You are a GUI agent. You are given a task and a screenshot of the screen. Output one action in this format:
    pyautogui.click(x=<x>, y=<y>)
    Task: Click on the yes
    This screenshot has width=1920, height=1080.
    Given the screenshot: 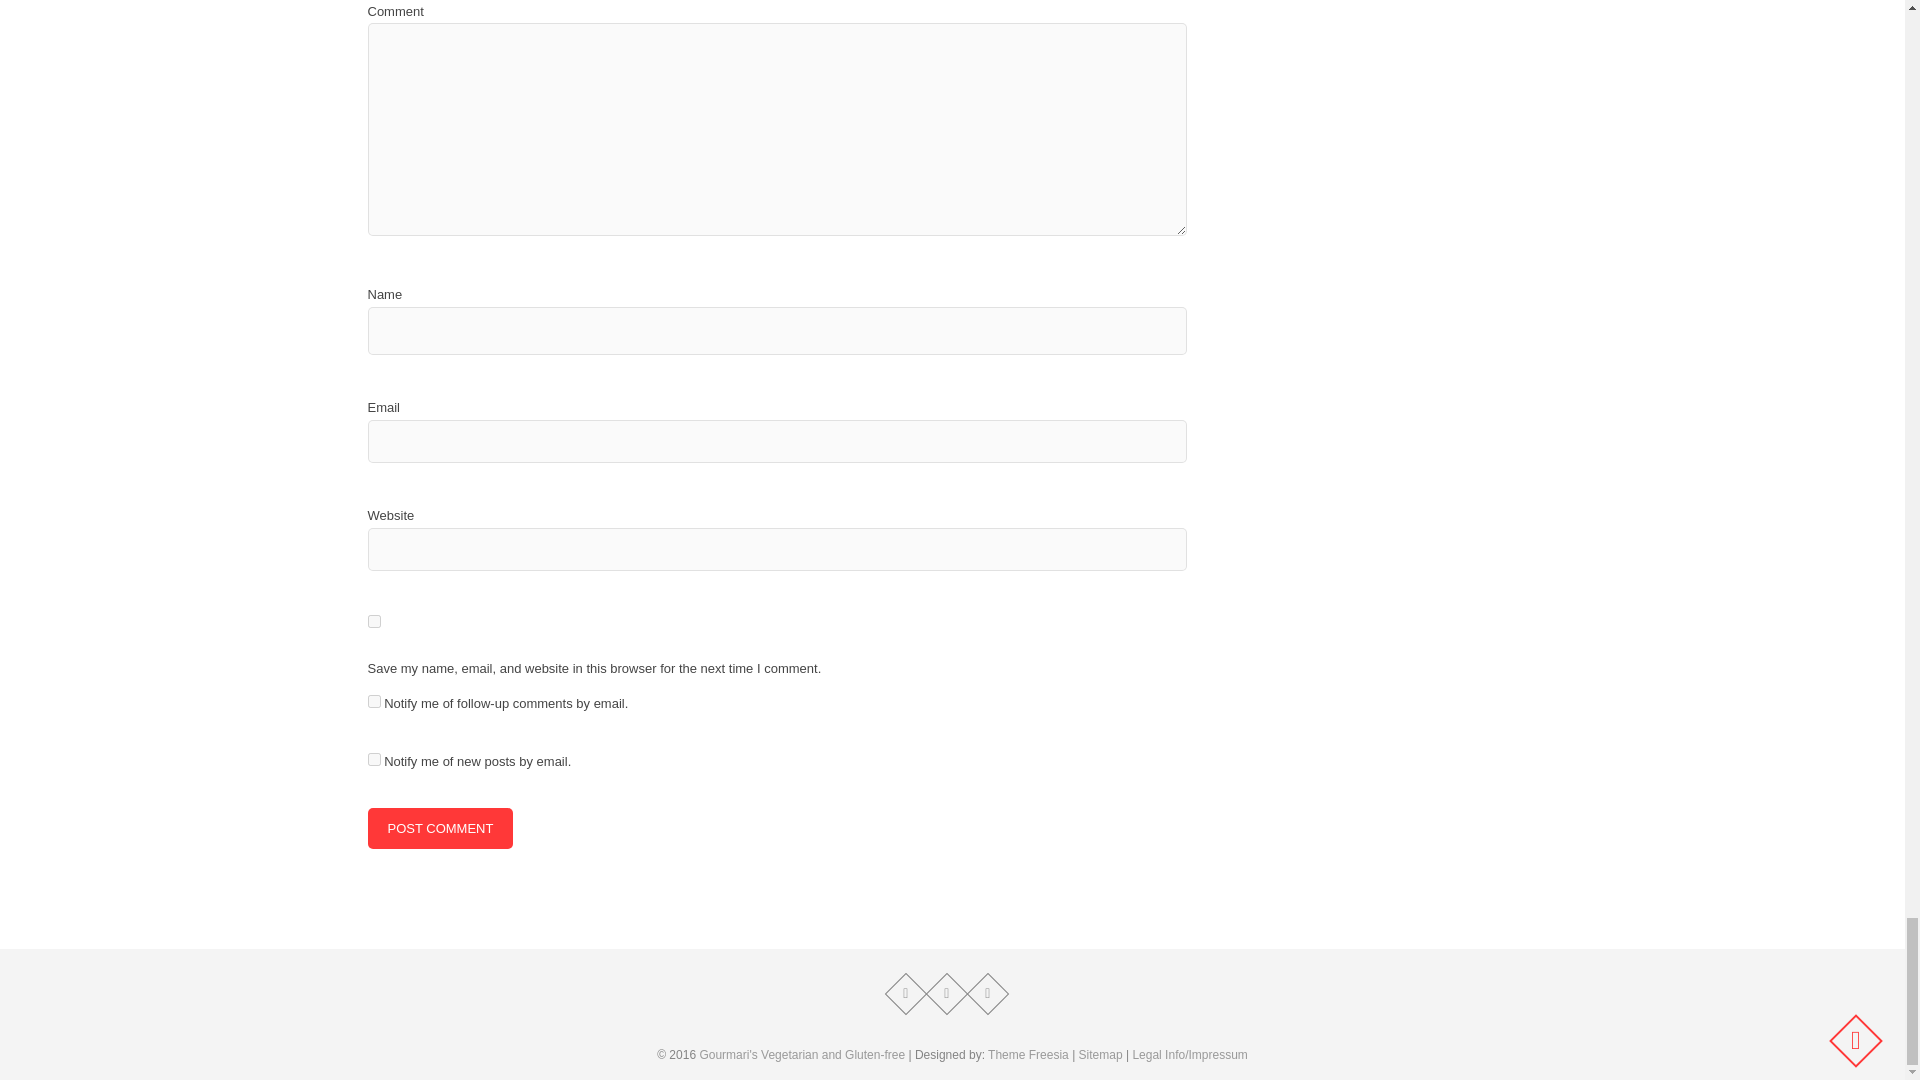 What is the action you would take?
    pyautogui.click(x=374, y=620)
    